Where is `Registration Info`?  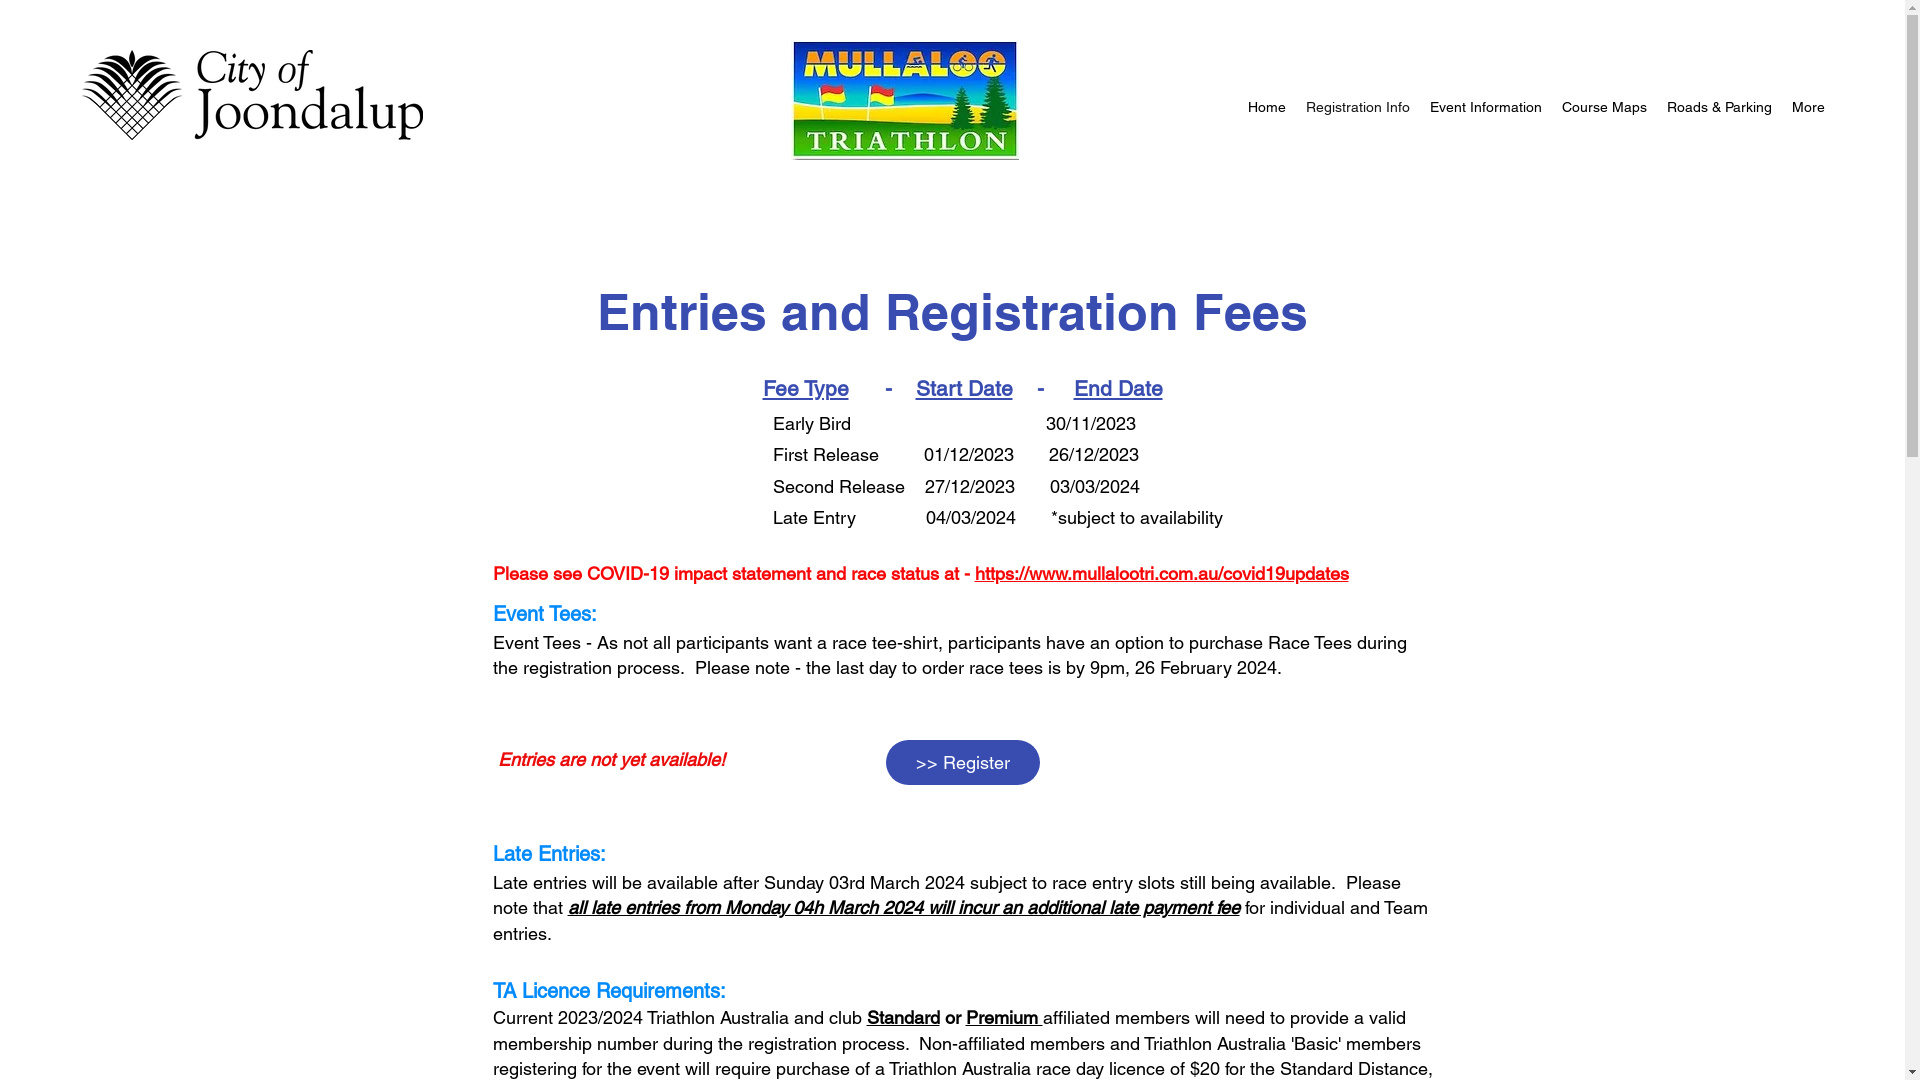
Registration Info is located at coordinates (1358, 108).